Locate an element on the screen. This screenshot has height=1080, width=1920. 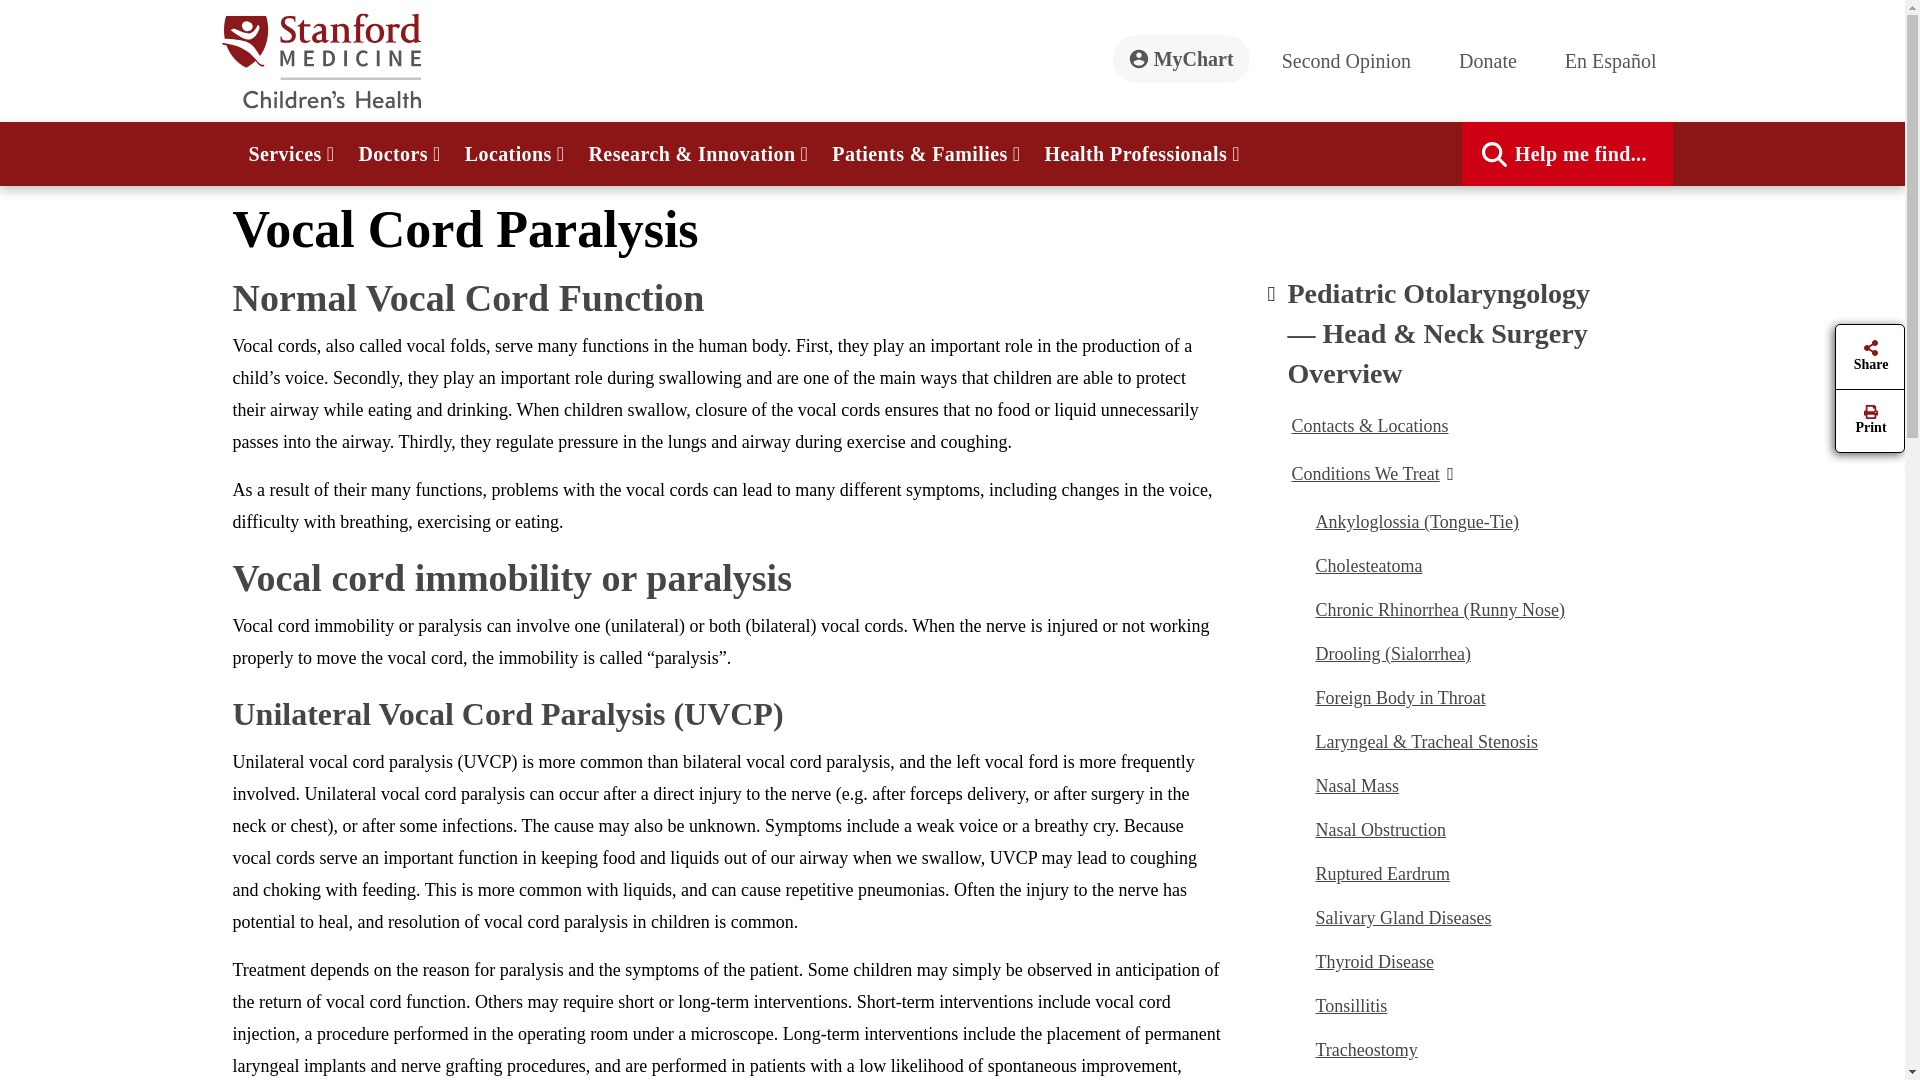
MyChart is located at coordinates (1181, 58).